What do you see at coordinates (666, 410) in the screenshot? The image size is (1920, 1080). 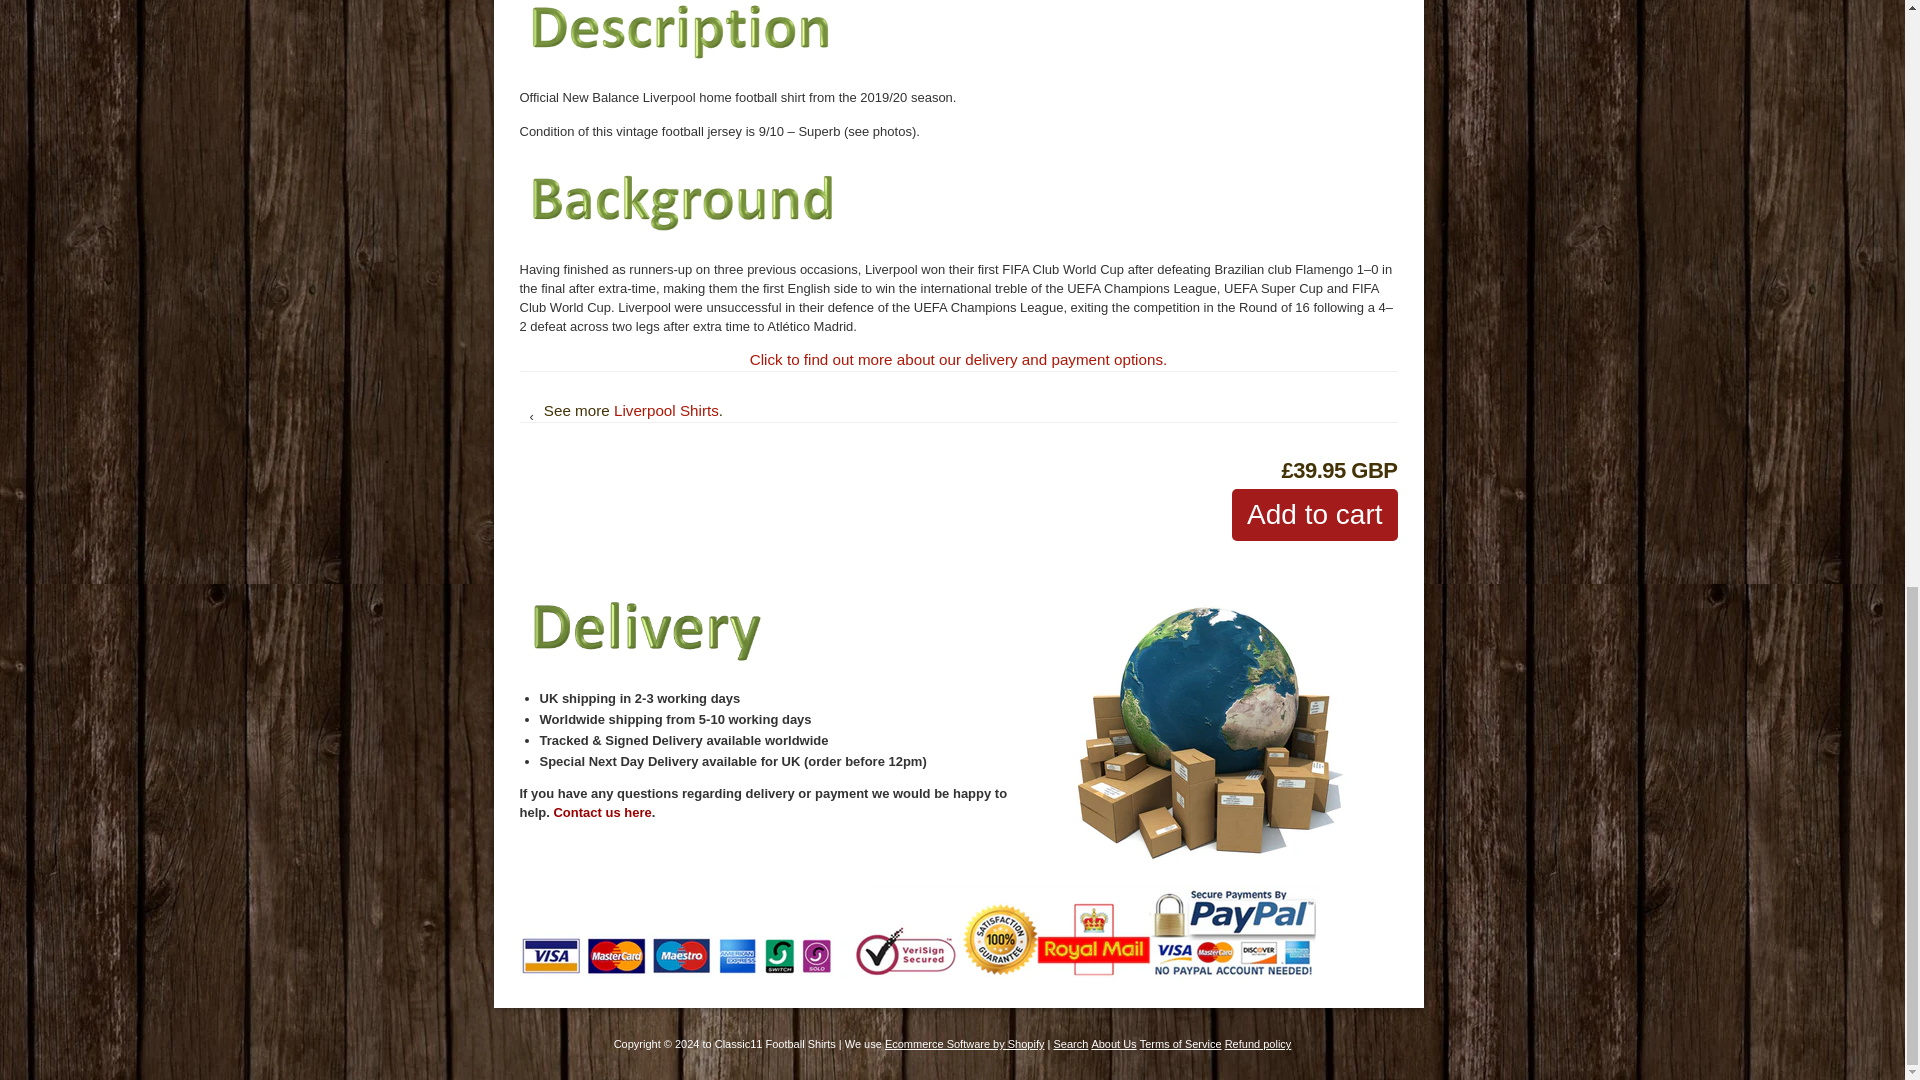 I see `Liverpool Shirts` at bounding box center [666, 410].